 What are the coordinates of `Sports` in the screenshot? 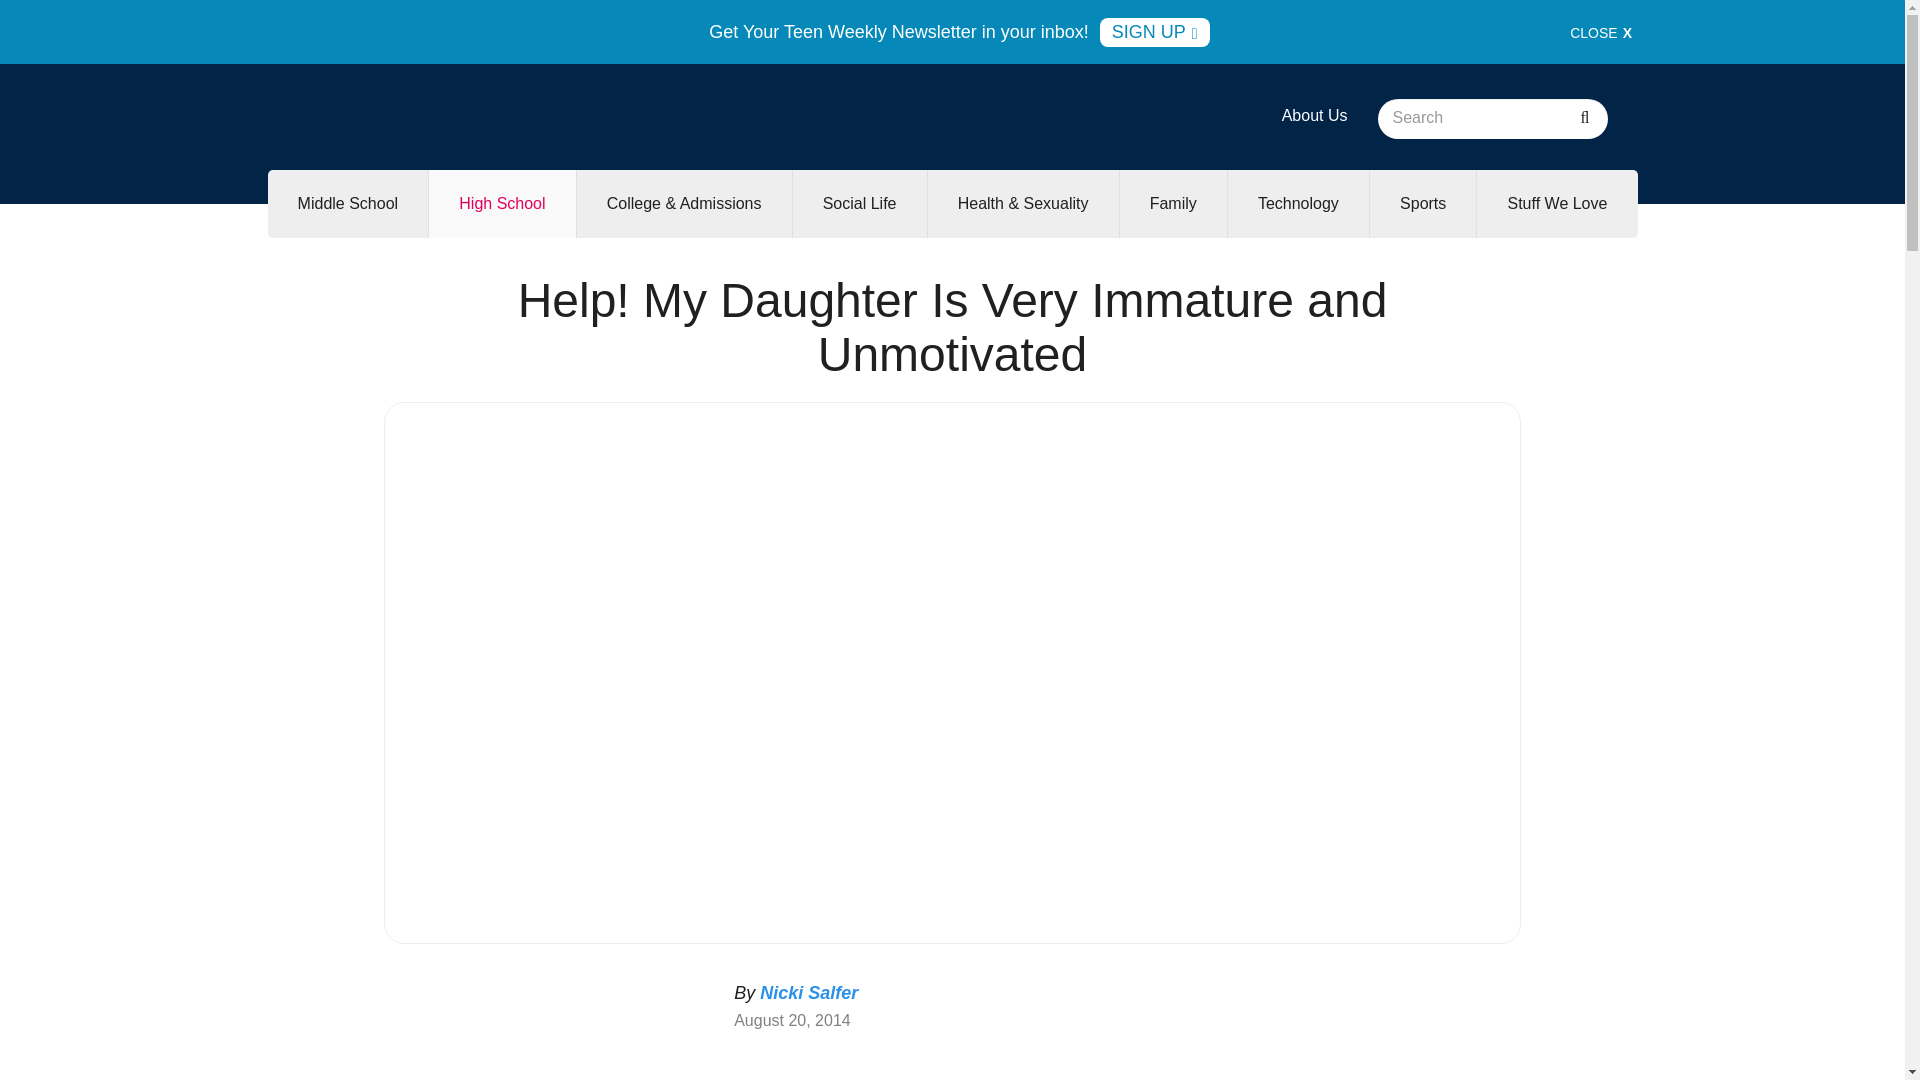 It's located at (1423, 203).